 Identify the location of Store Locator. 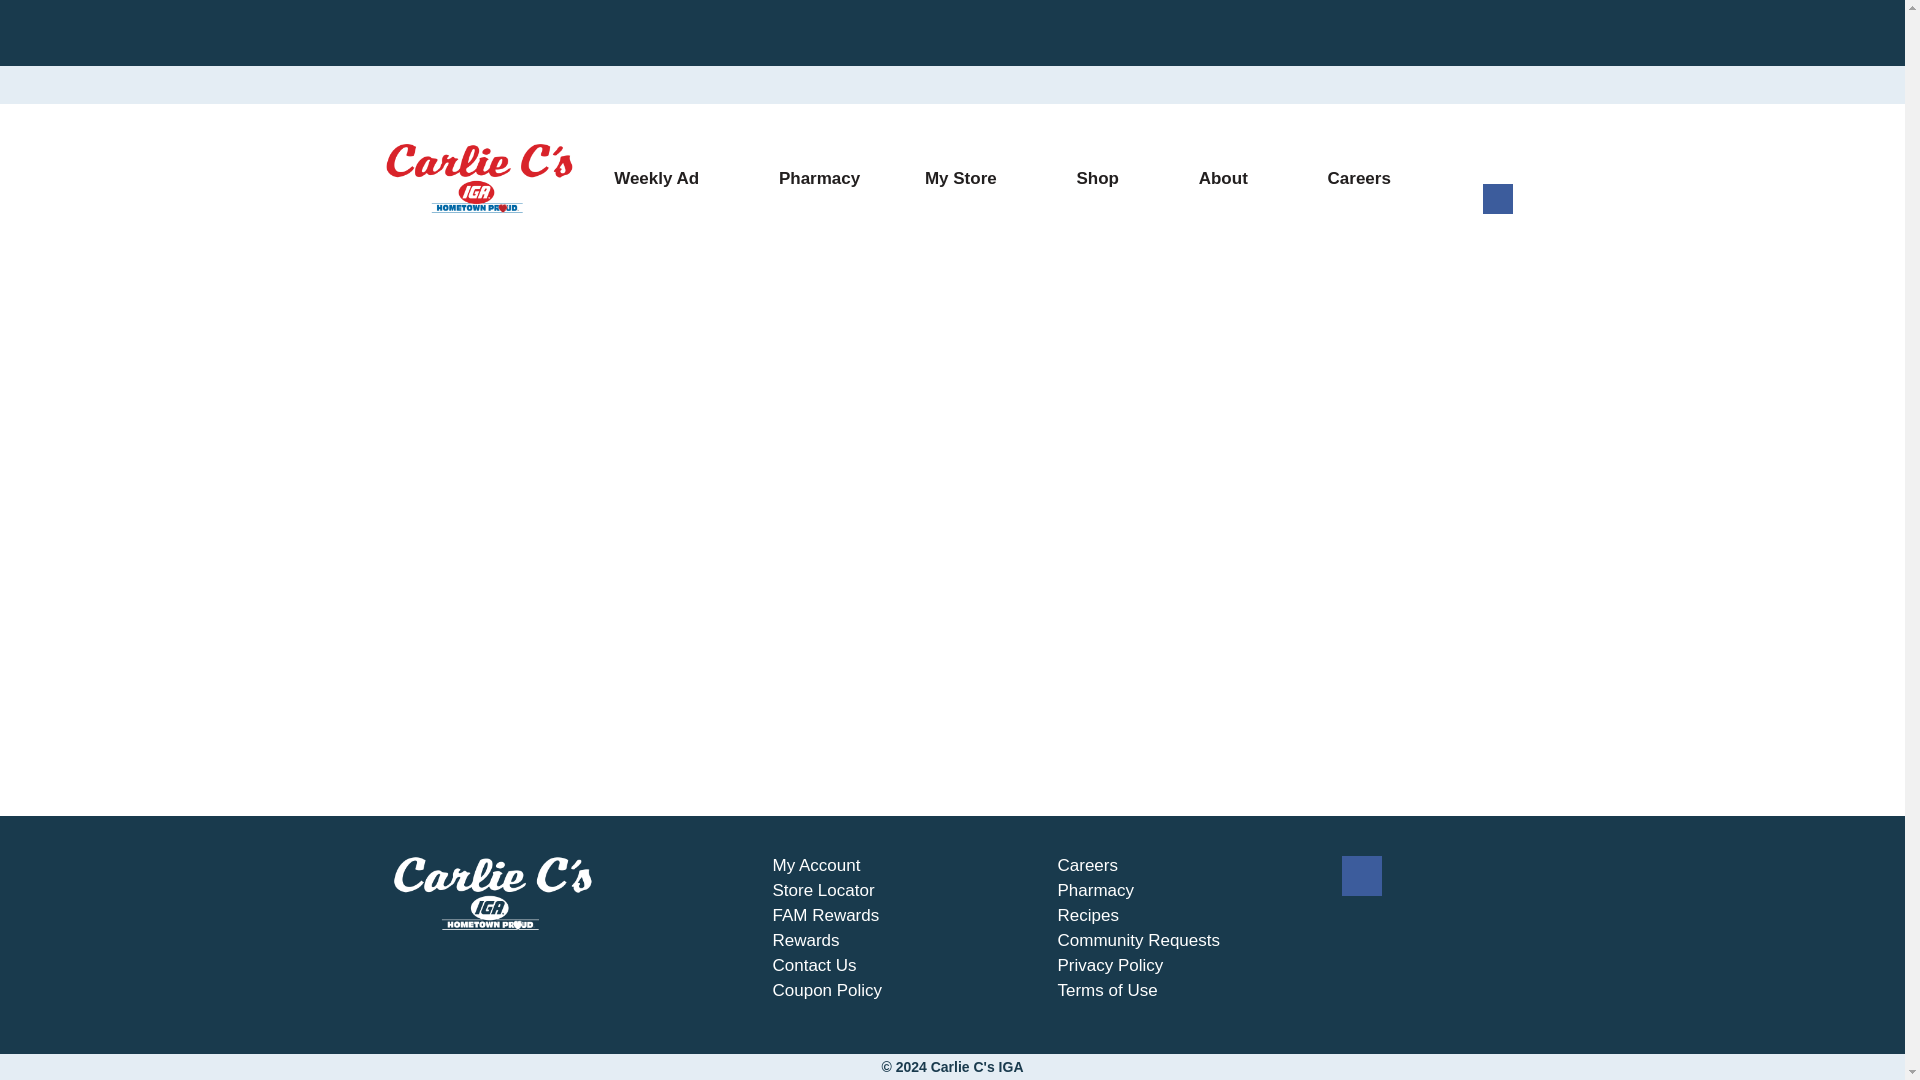
(822, 890).